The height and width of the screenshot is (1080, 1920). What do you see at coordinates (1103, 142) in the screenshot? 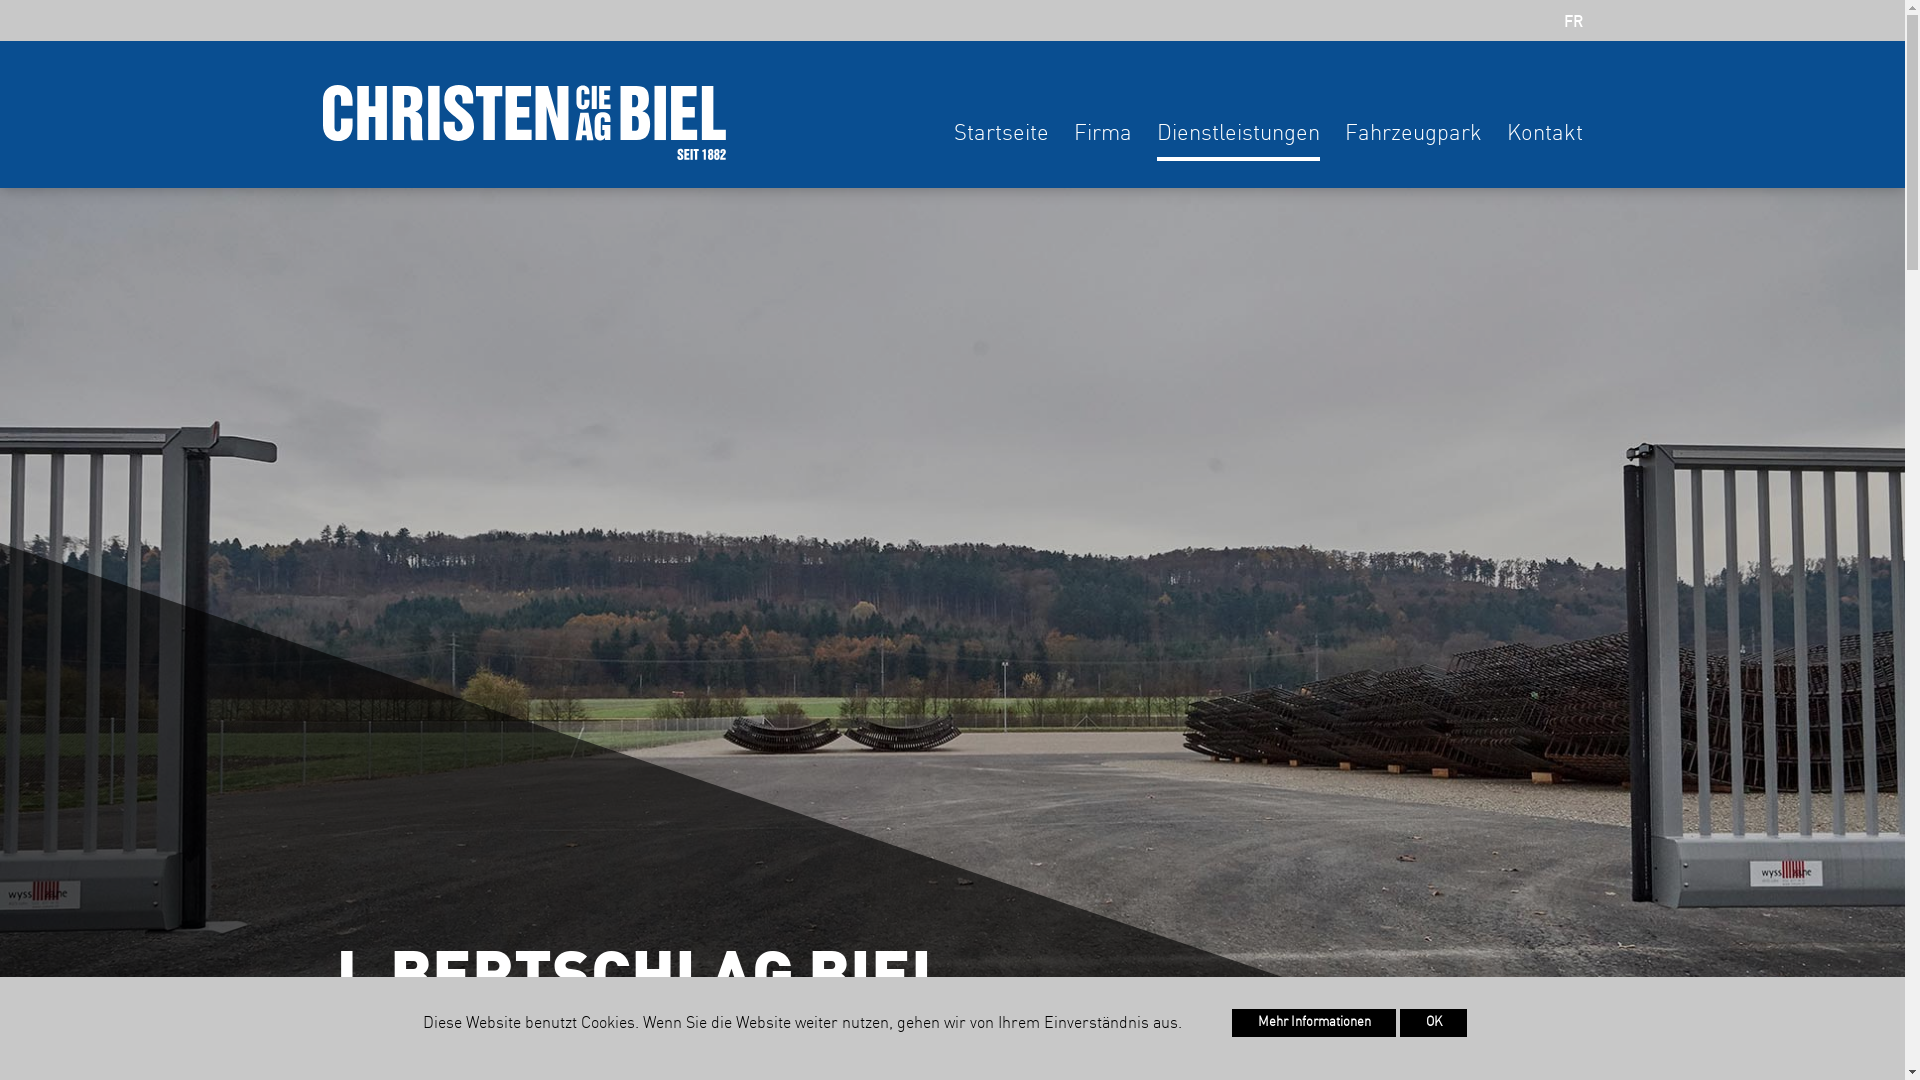
I see `Firma` at bounding box center [1103, 142].